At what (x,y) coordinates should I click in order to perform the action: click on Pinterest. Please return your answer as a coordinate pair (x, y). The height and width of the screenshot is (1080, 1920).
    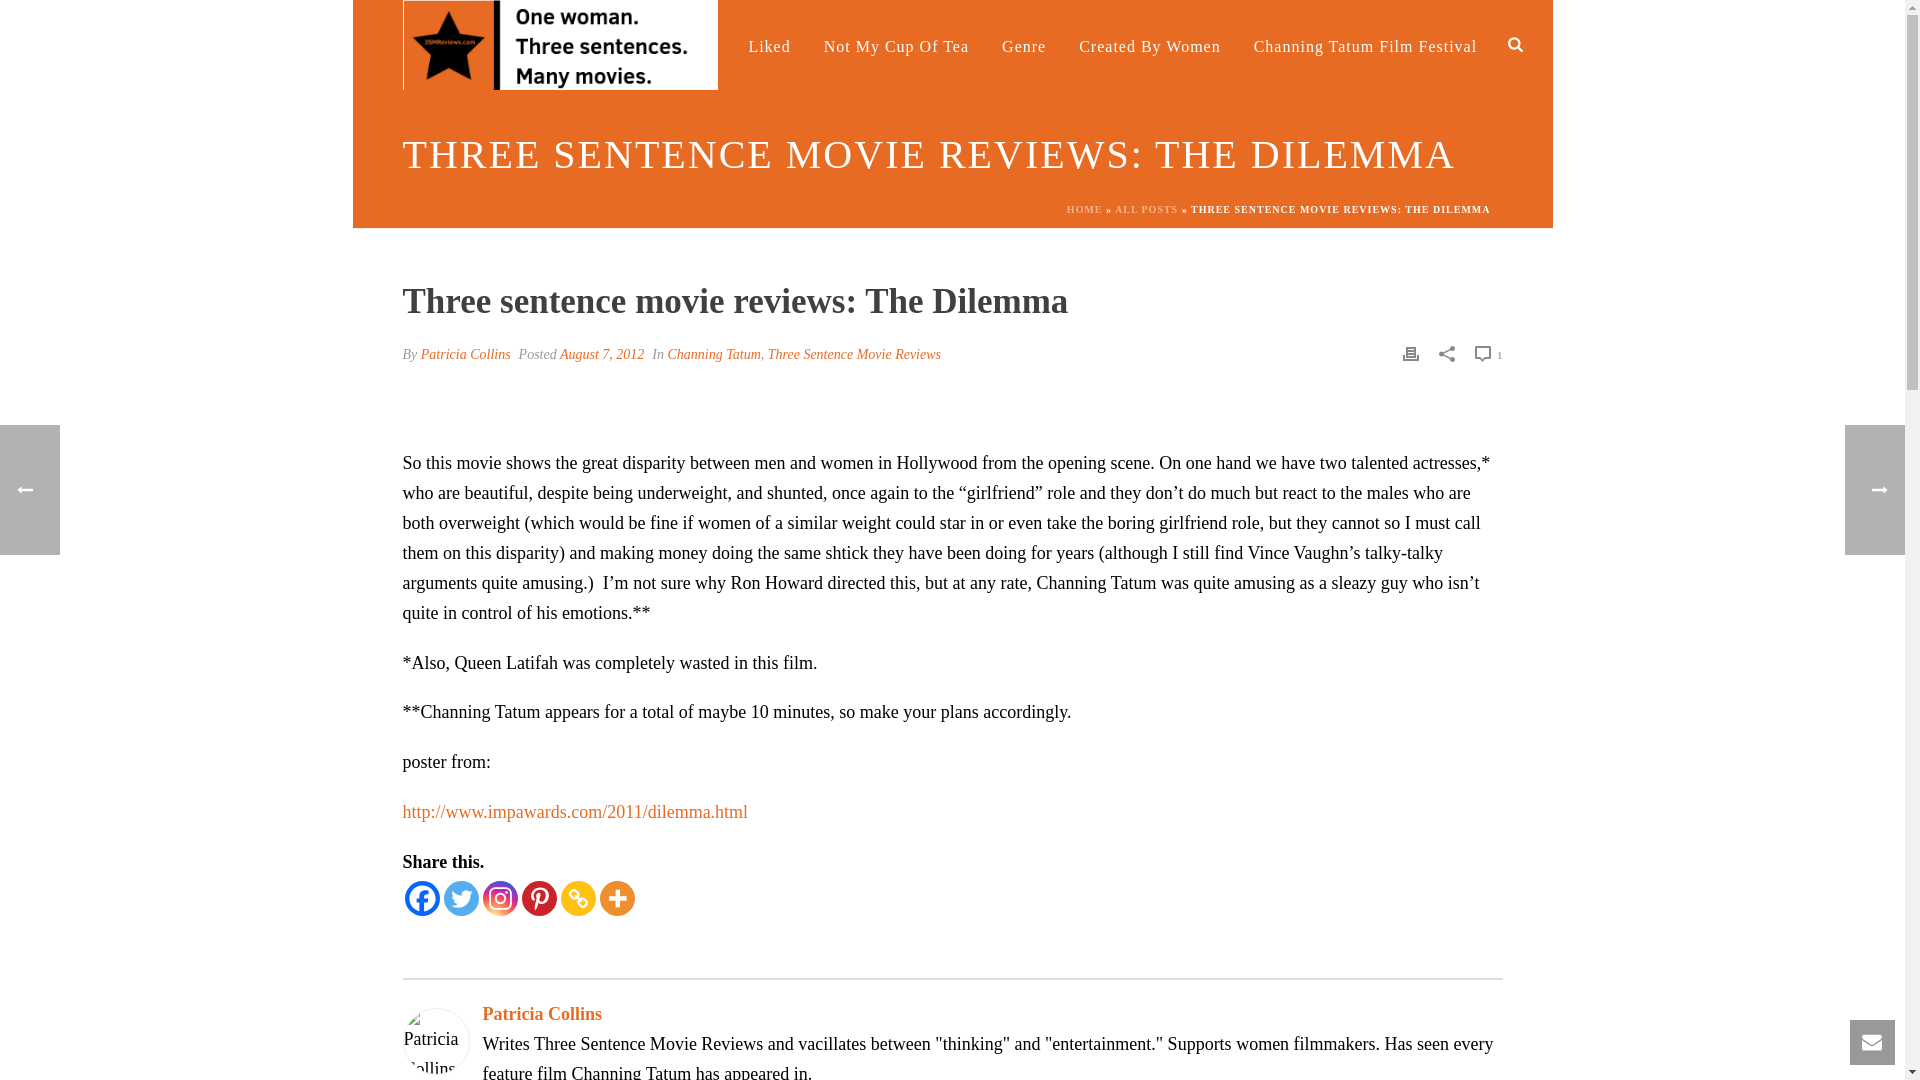
    Looking at the image, I should click on (539, 898).